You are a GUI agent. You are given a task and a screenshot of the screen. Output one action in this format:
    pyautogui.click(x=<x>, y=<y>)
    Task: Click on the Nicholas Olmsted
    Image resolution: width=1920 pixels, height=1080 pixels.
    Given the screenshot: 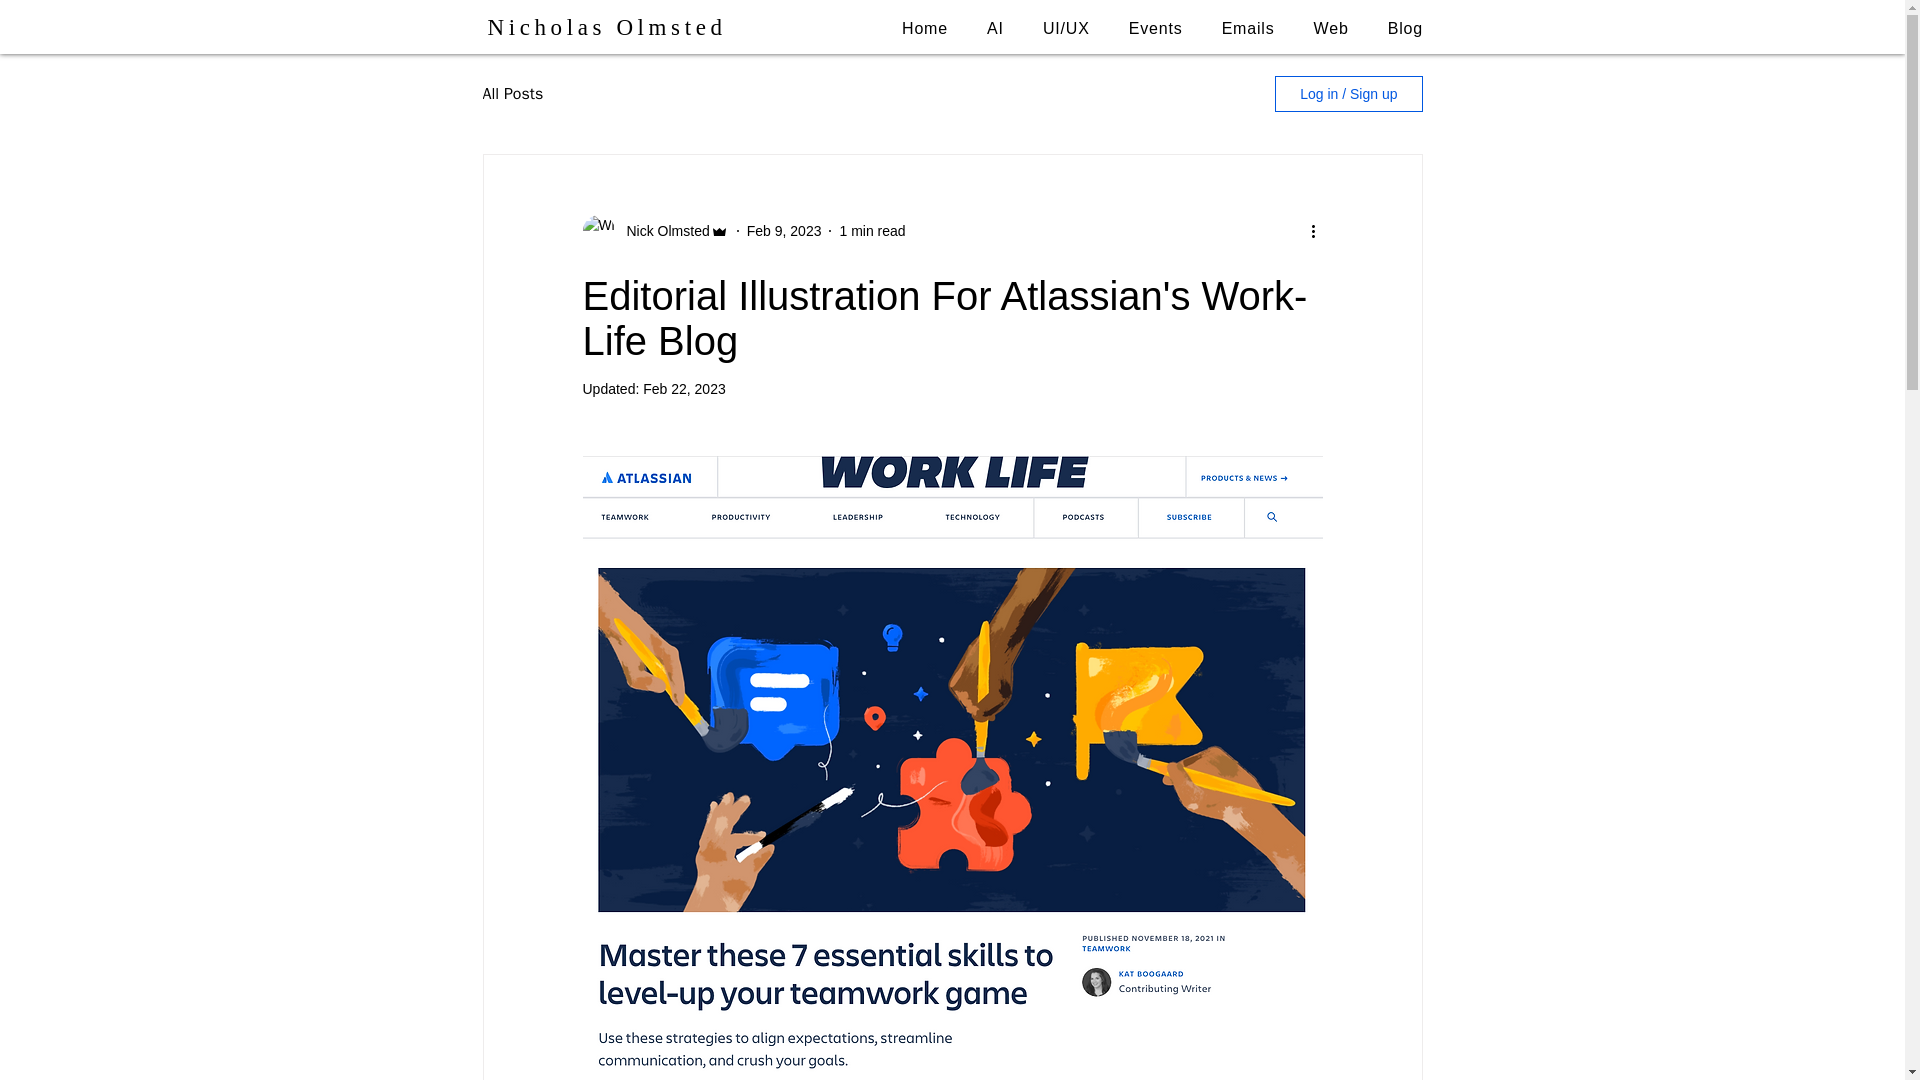 What is the action you would take?
    pyautogui.click(x=607, y=26)
    